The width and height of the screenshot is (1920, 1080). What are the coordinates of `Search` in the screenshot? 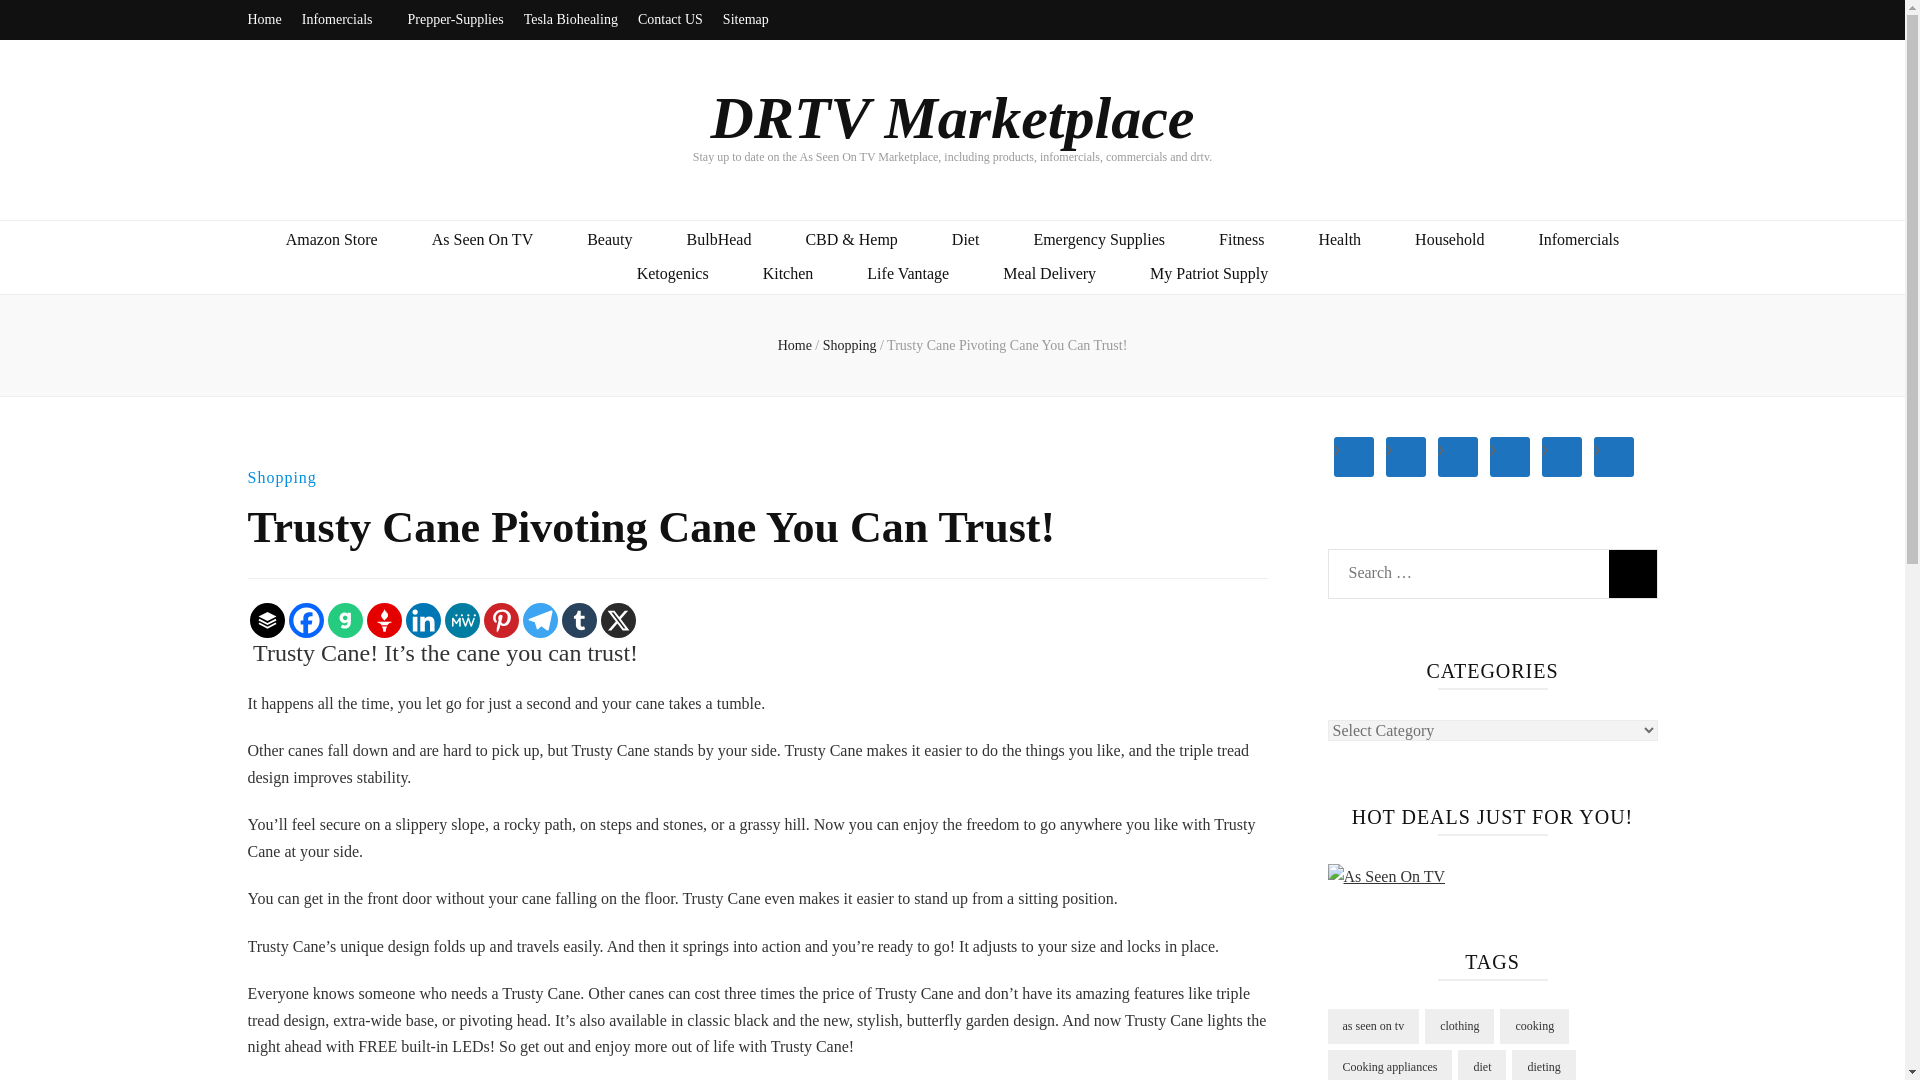 It's located at (1632, 574).